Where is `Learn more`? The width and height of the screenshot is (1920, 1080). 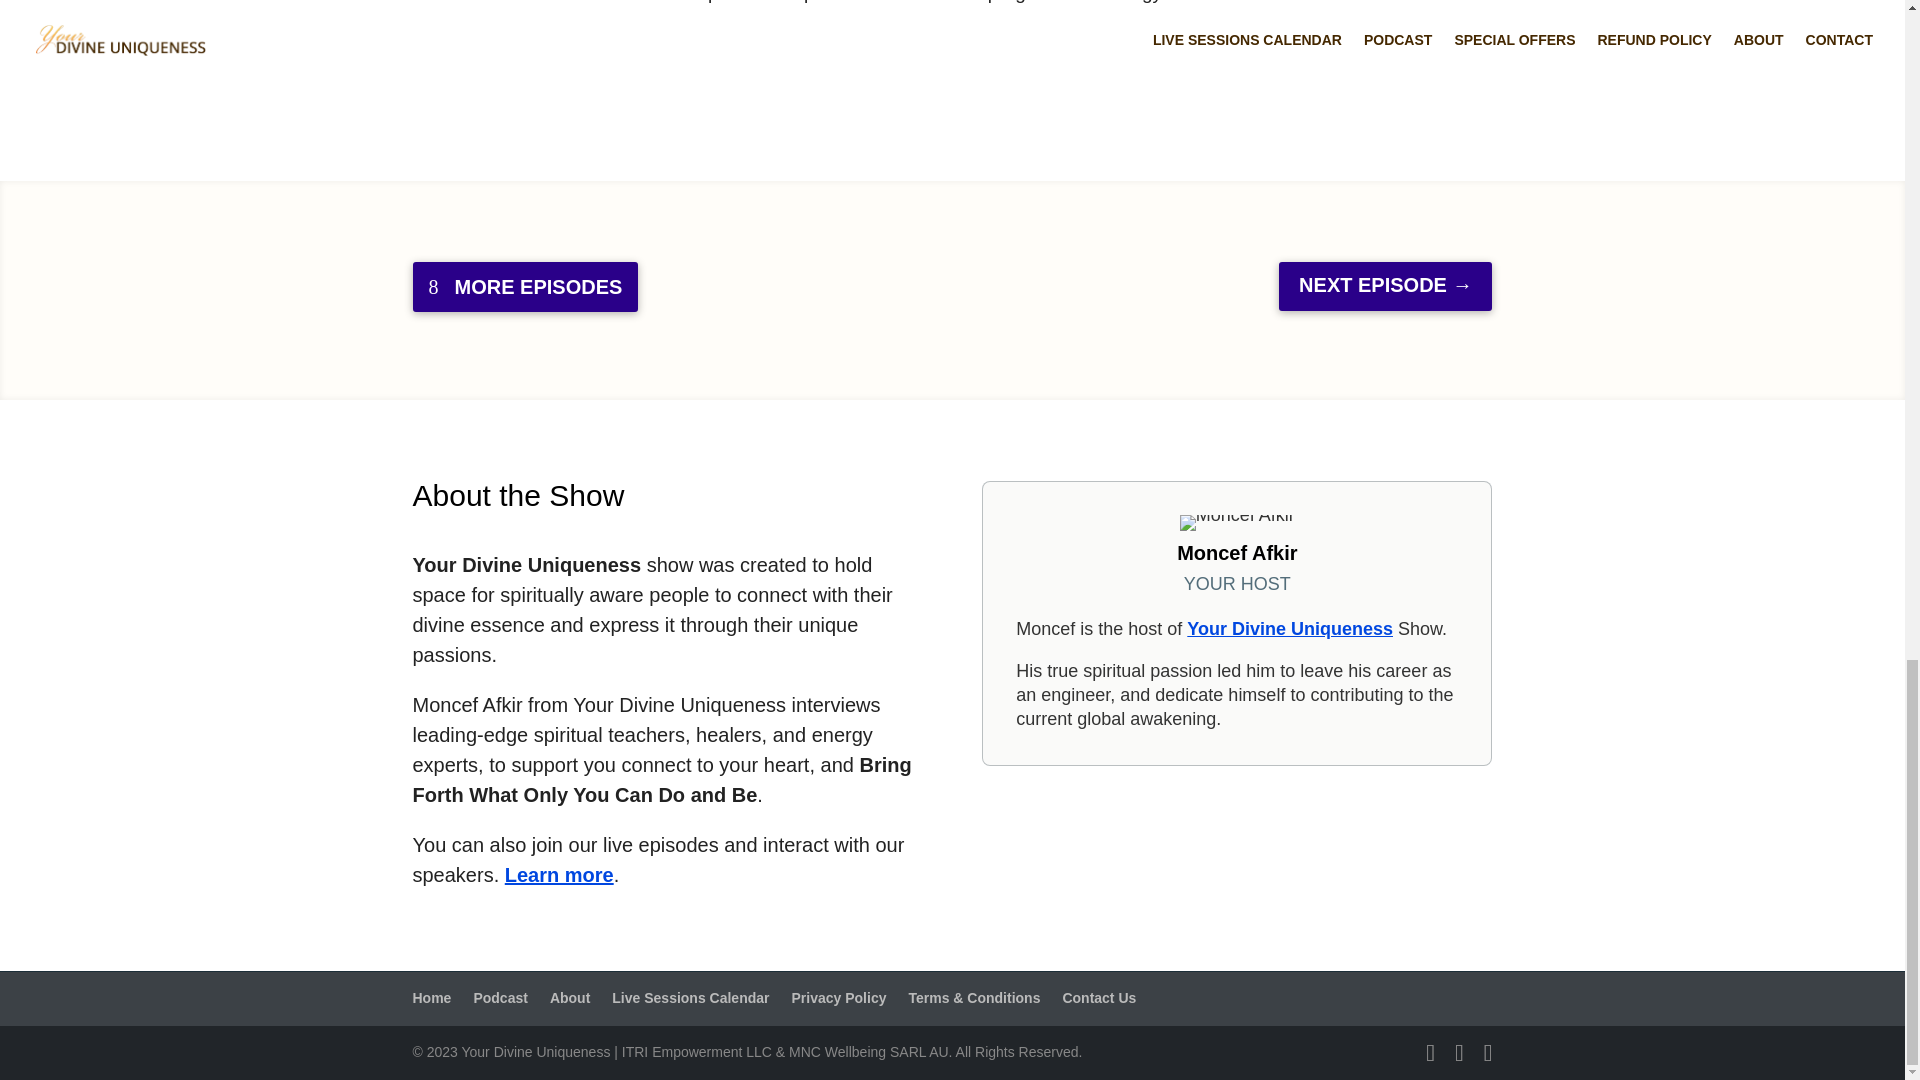 Learn more is located at coordinates (559, 874).